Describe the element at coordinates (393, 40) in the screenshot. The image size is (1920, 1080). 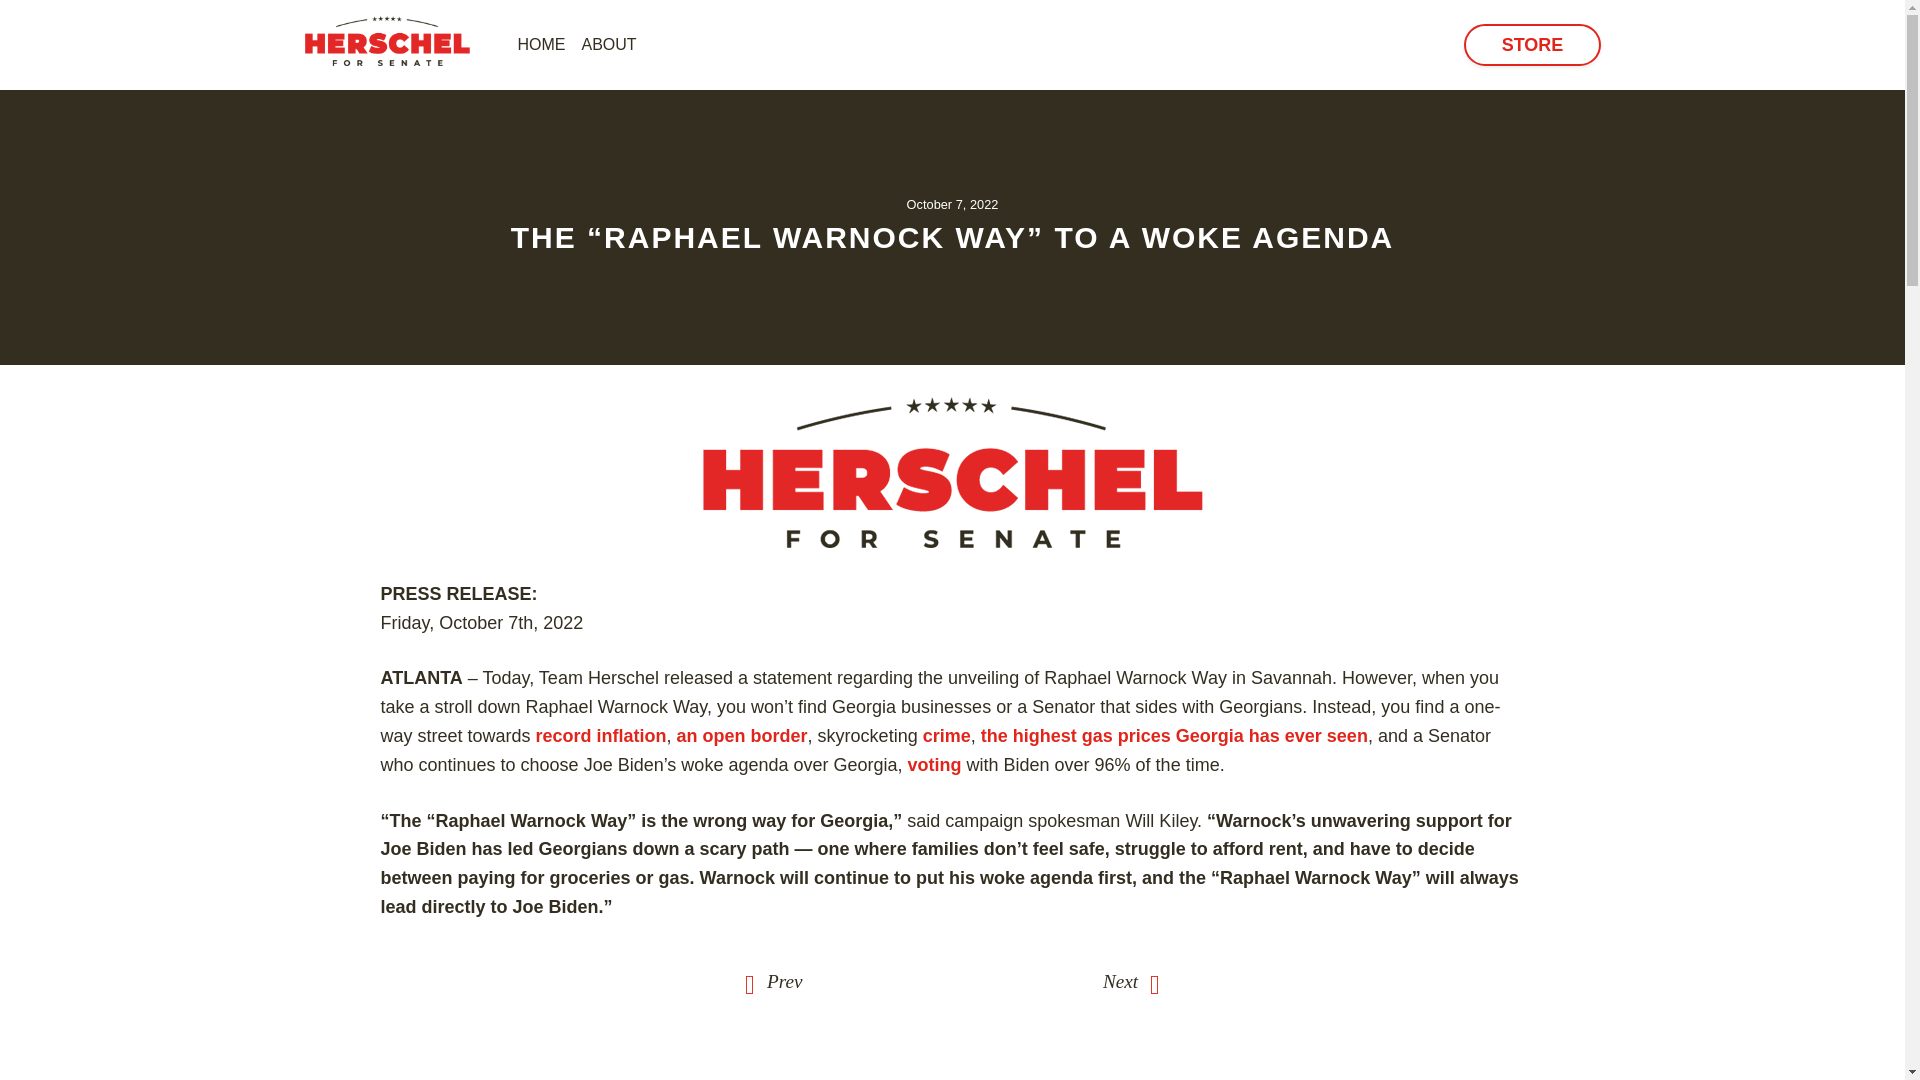
I see `Herschel Walker` at that location.